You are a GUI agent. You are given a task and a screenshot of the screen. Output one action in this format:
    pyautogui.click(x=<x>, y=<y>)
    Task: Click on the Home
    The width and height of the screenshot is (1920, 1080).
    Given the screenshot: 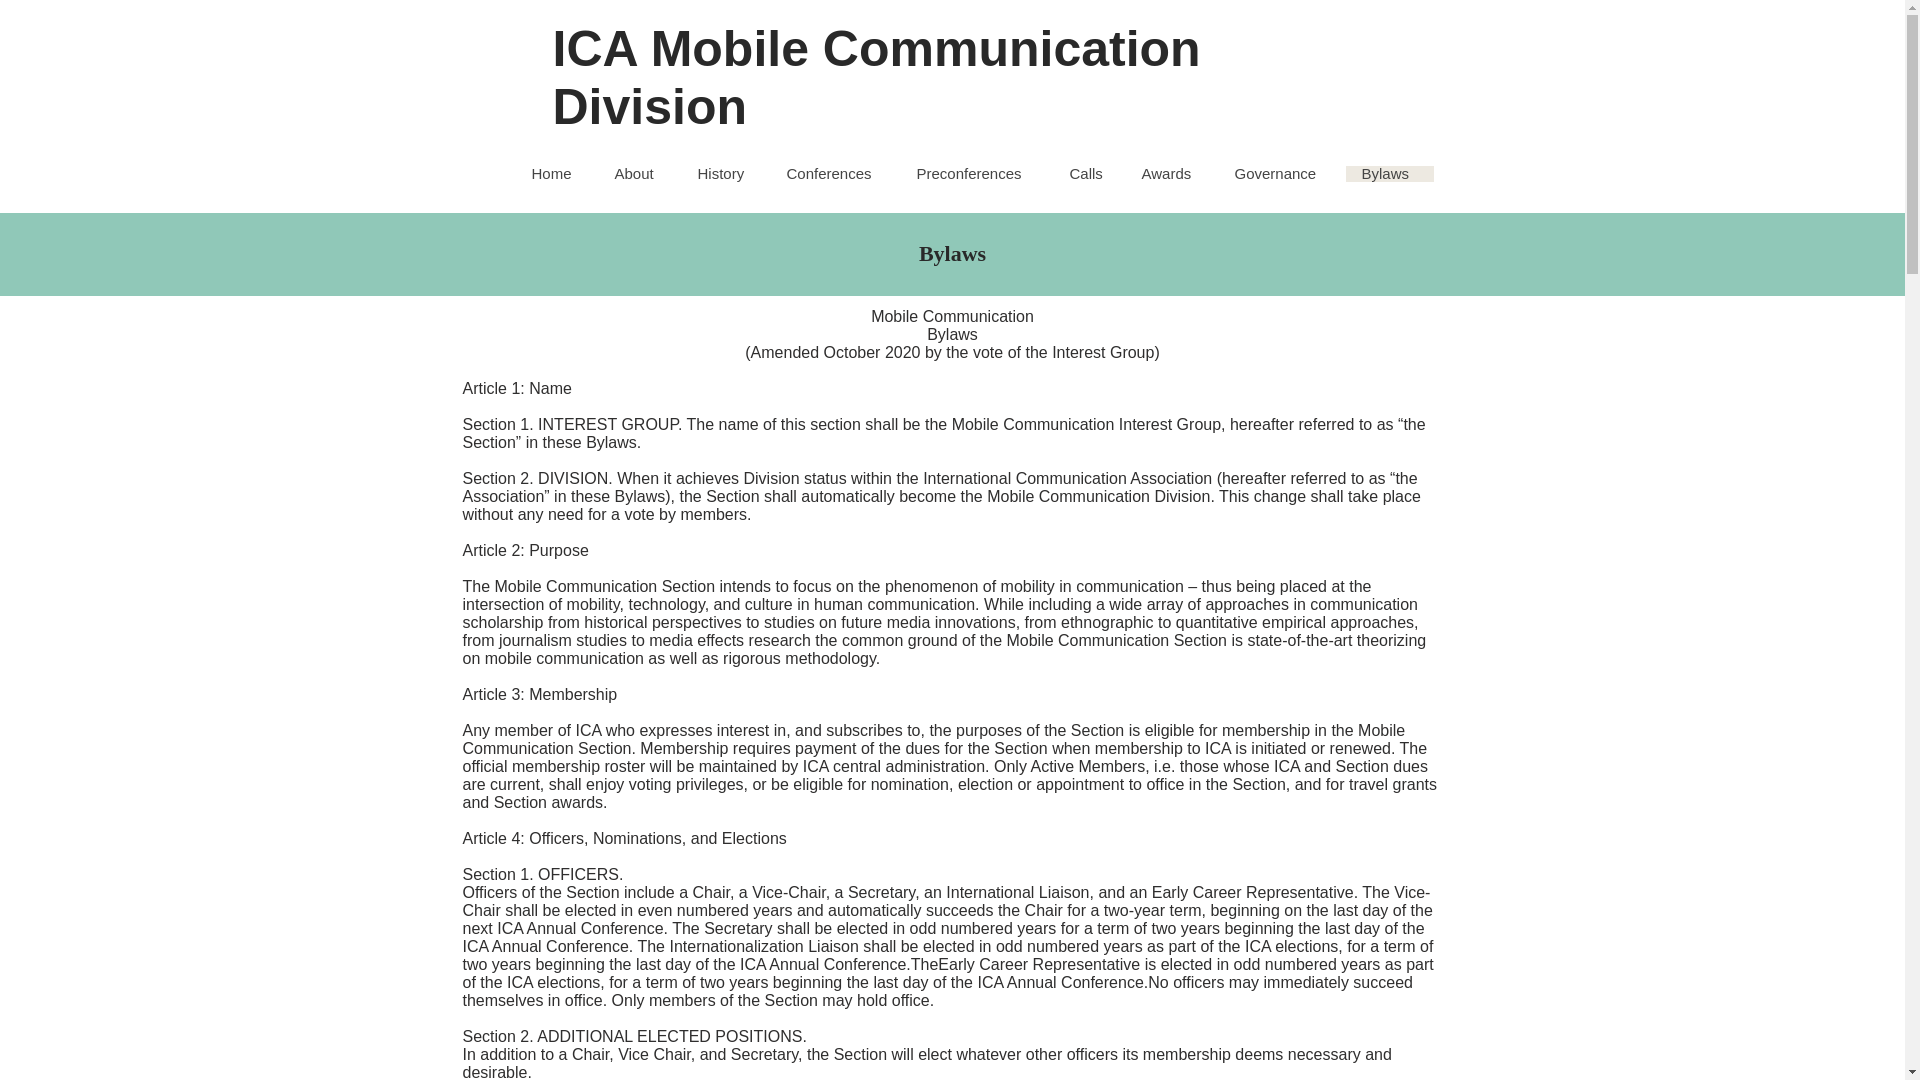 What is the action you would take?
    pyautogui.click(x=556, y=174)
    